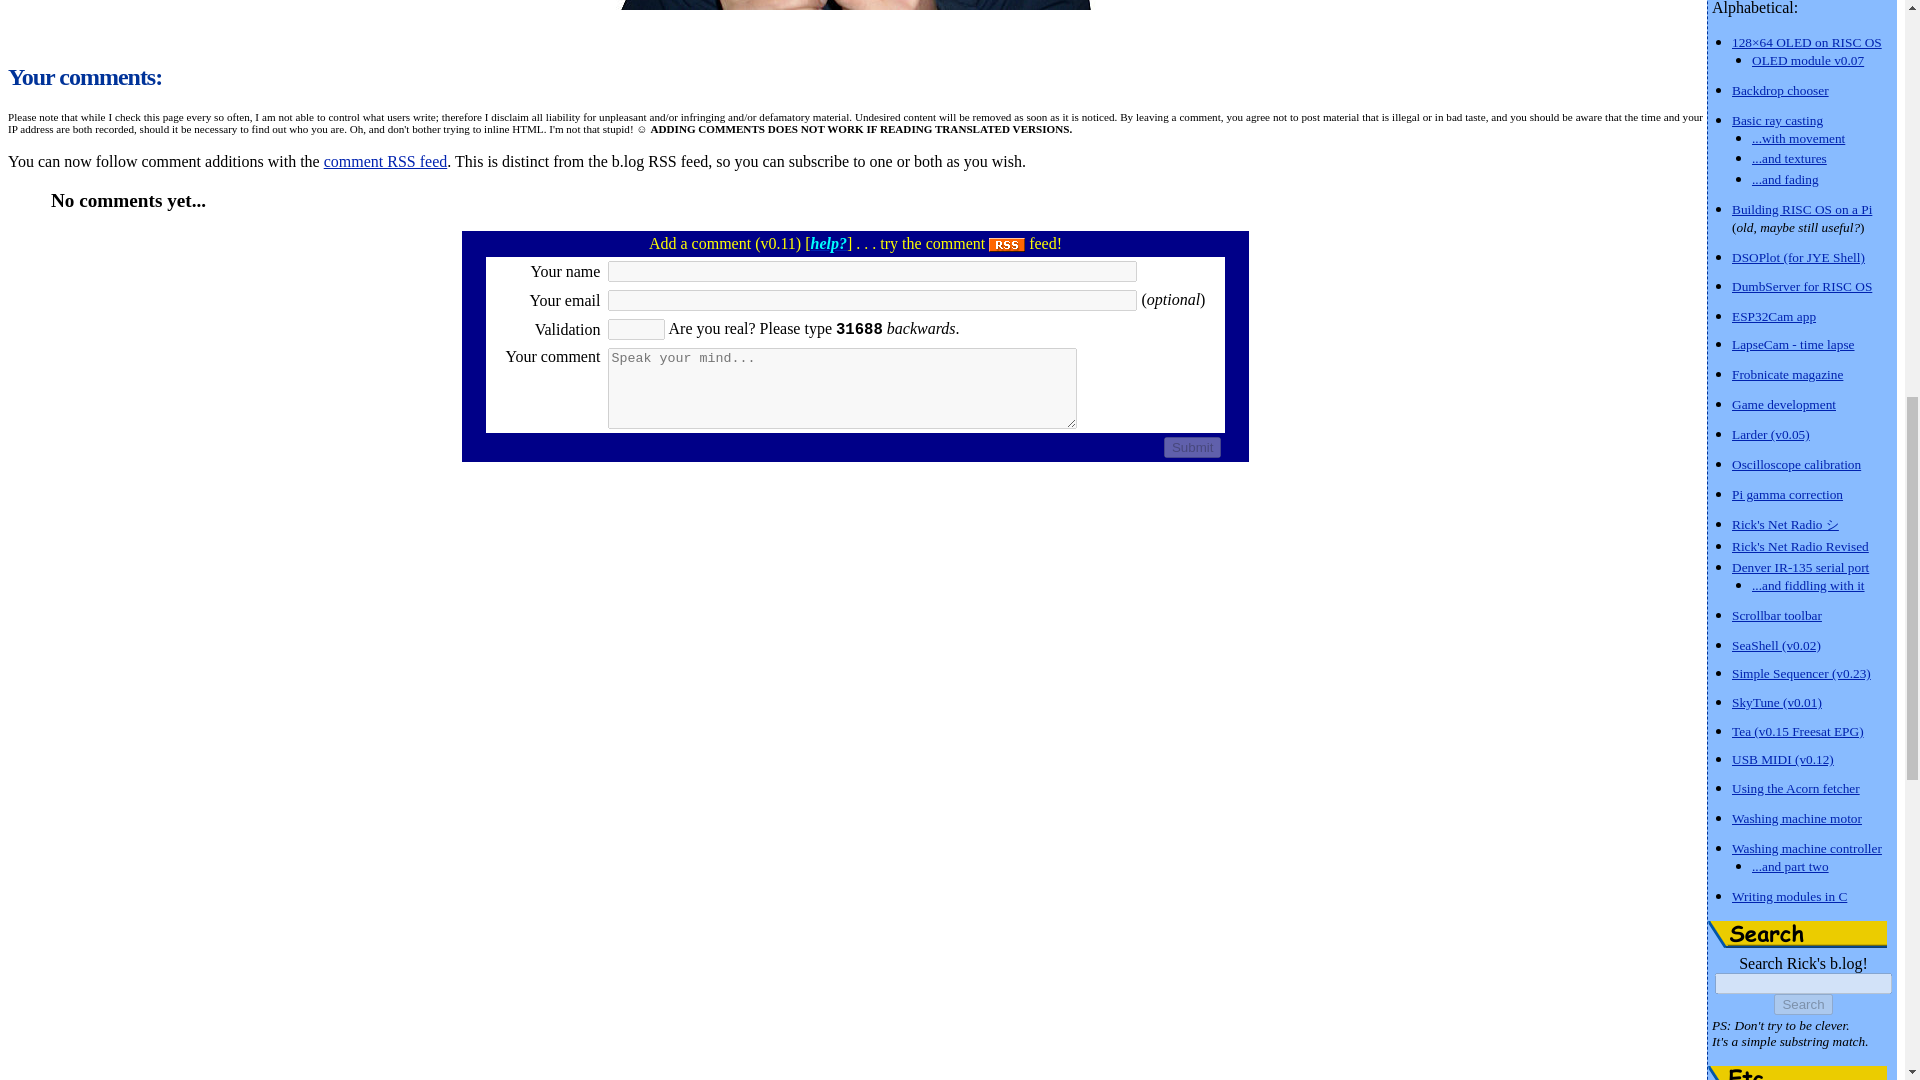  Describe the element at coordinates (386, 161) in the screenshot. I see `comment RSS feed` at that location.